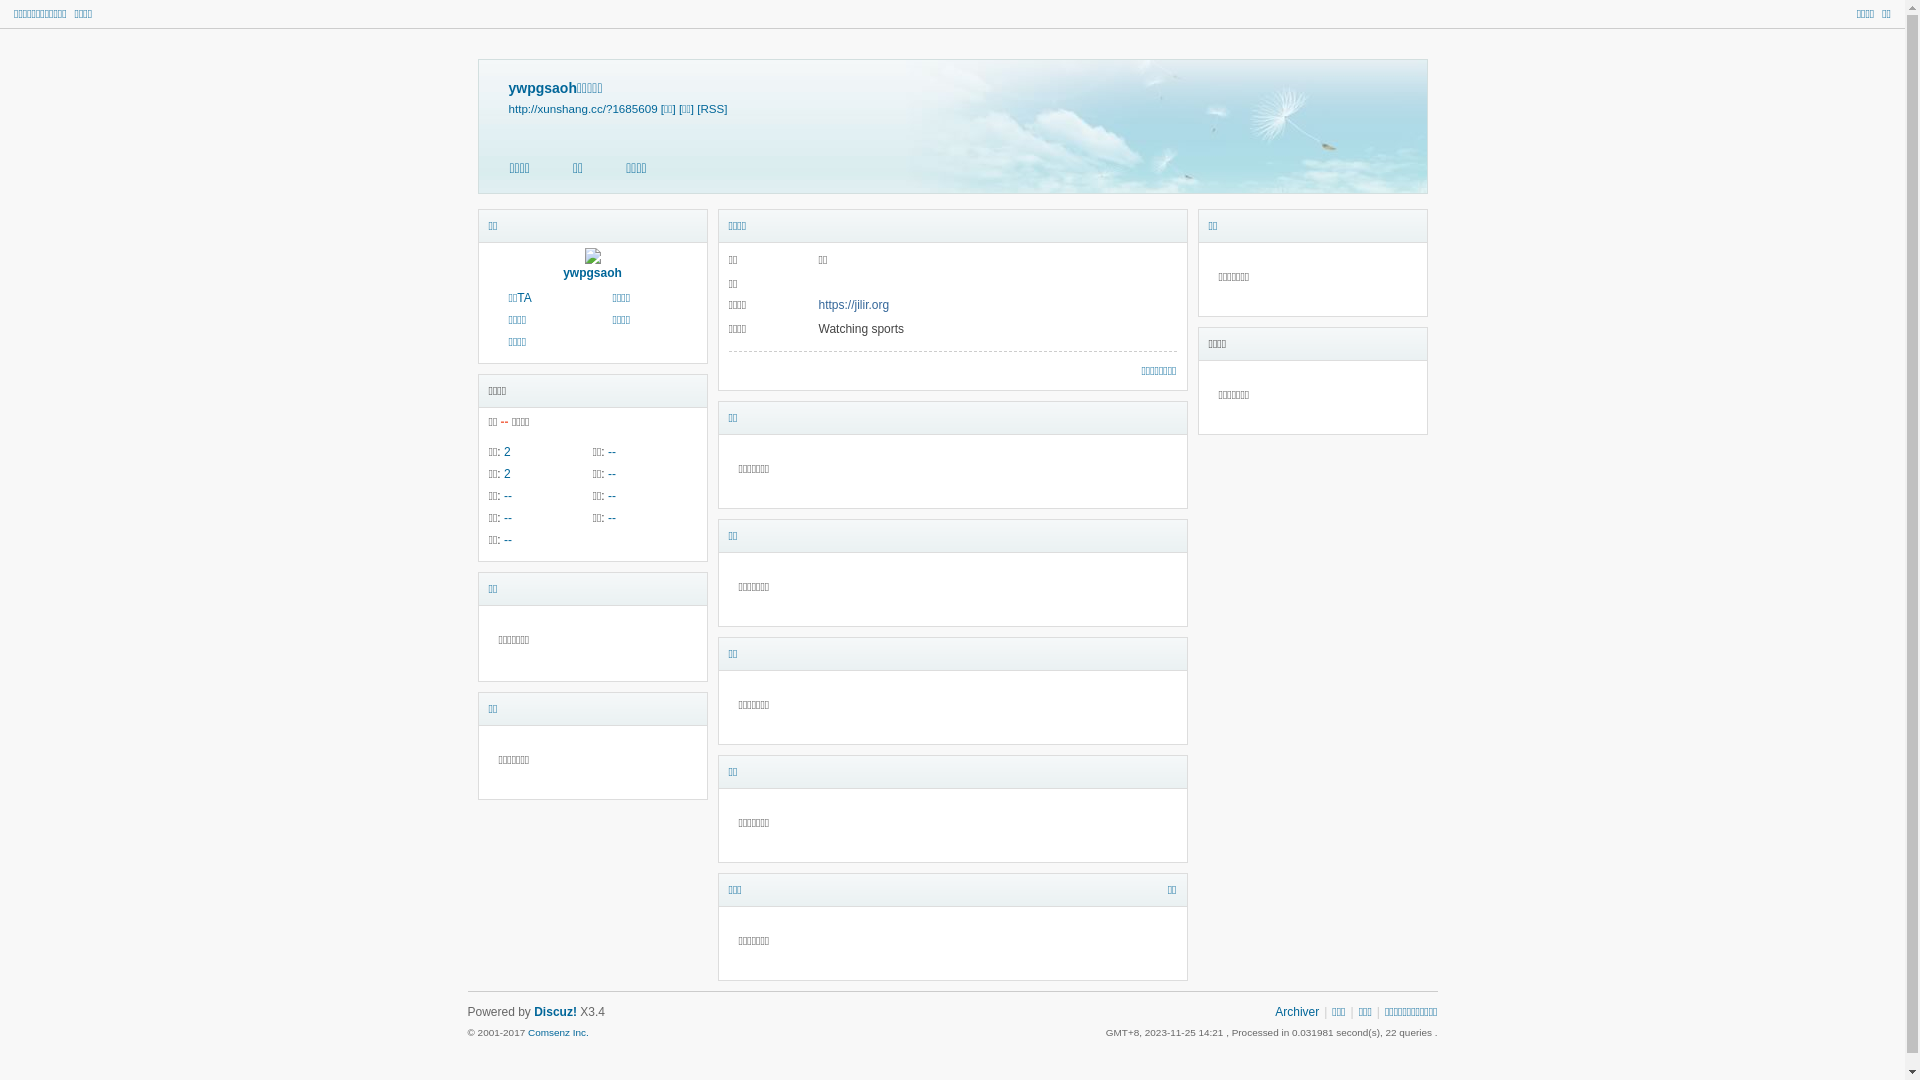  I want to click on Discuz!, so click(556, 1012).